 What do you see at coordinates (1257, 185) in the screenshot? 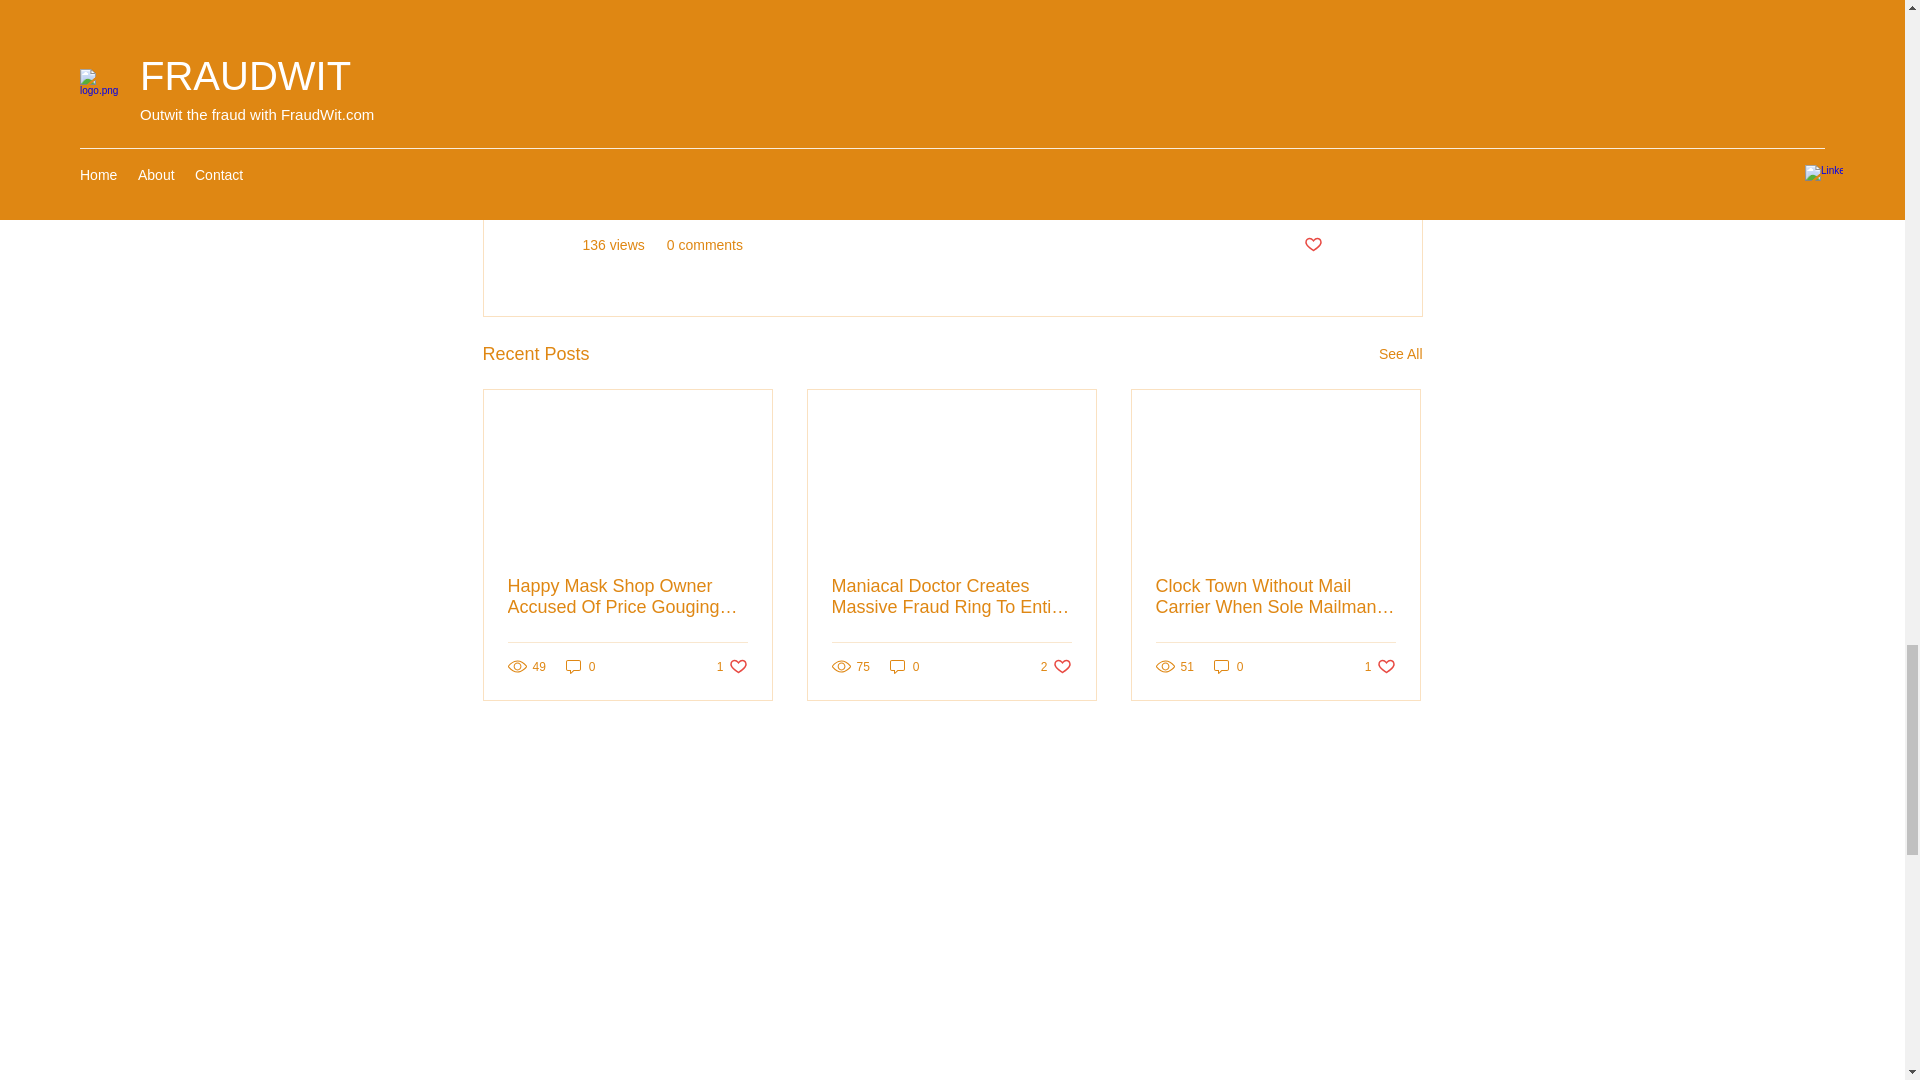
I see `Satirical Fraud News` at bounding box center [1257, 185].